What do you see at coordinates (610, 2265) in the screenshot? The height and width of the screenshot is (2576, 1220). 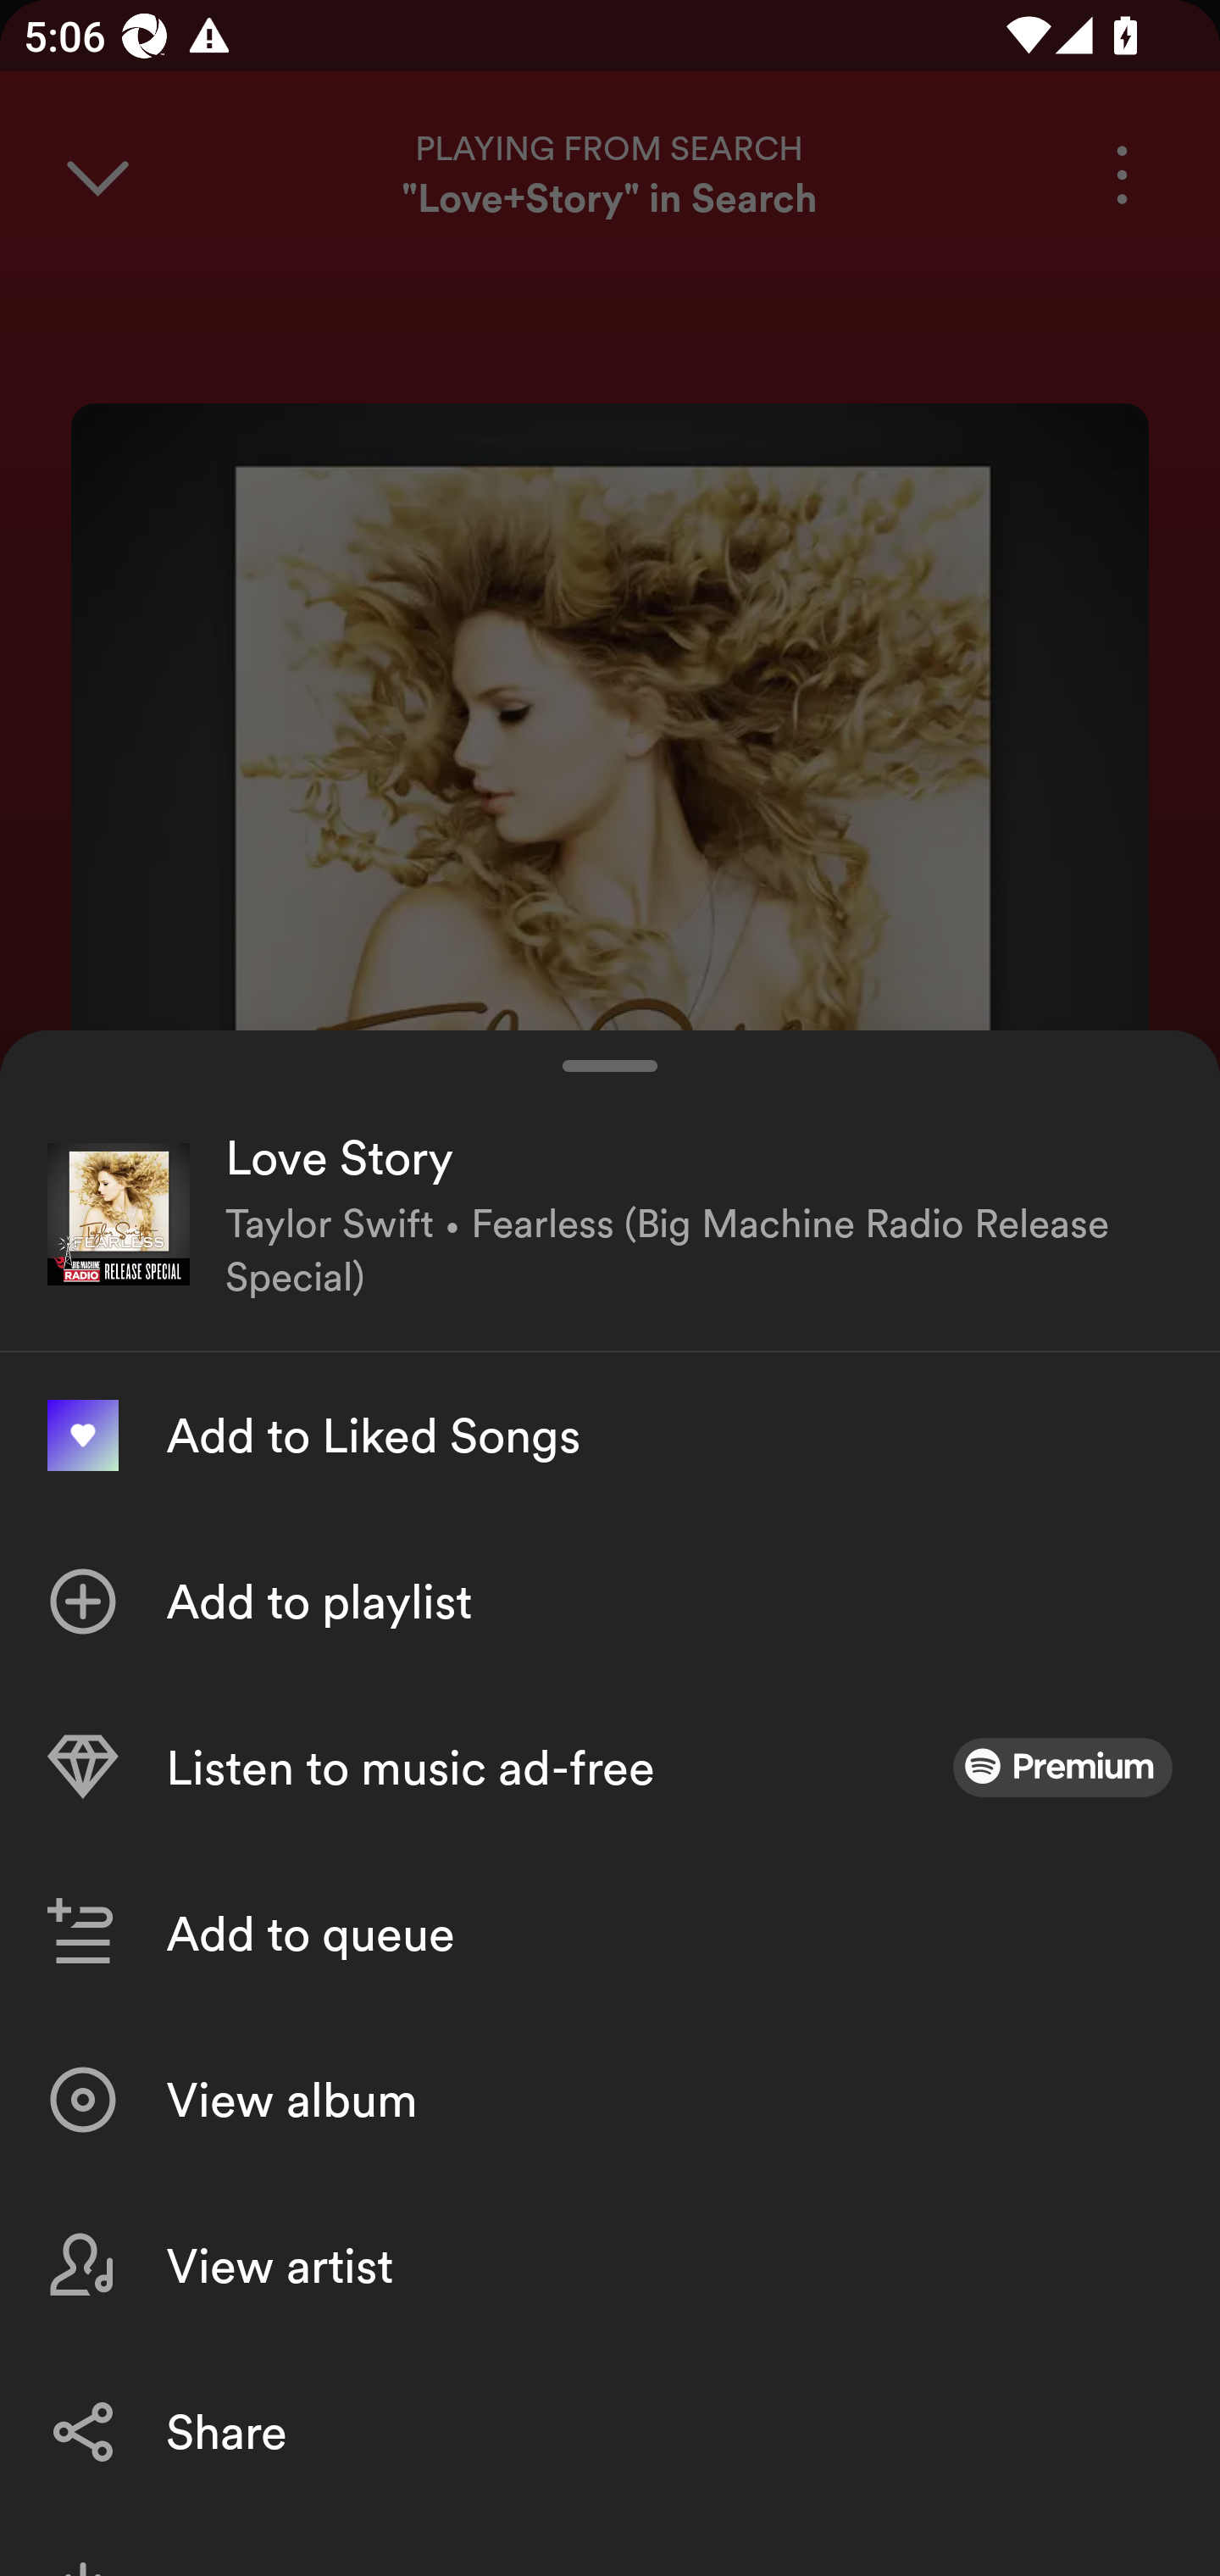 I see `View artist` at bounding box center [610, 2265].